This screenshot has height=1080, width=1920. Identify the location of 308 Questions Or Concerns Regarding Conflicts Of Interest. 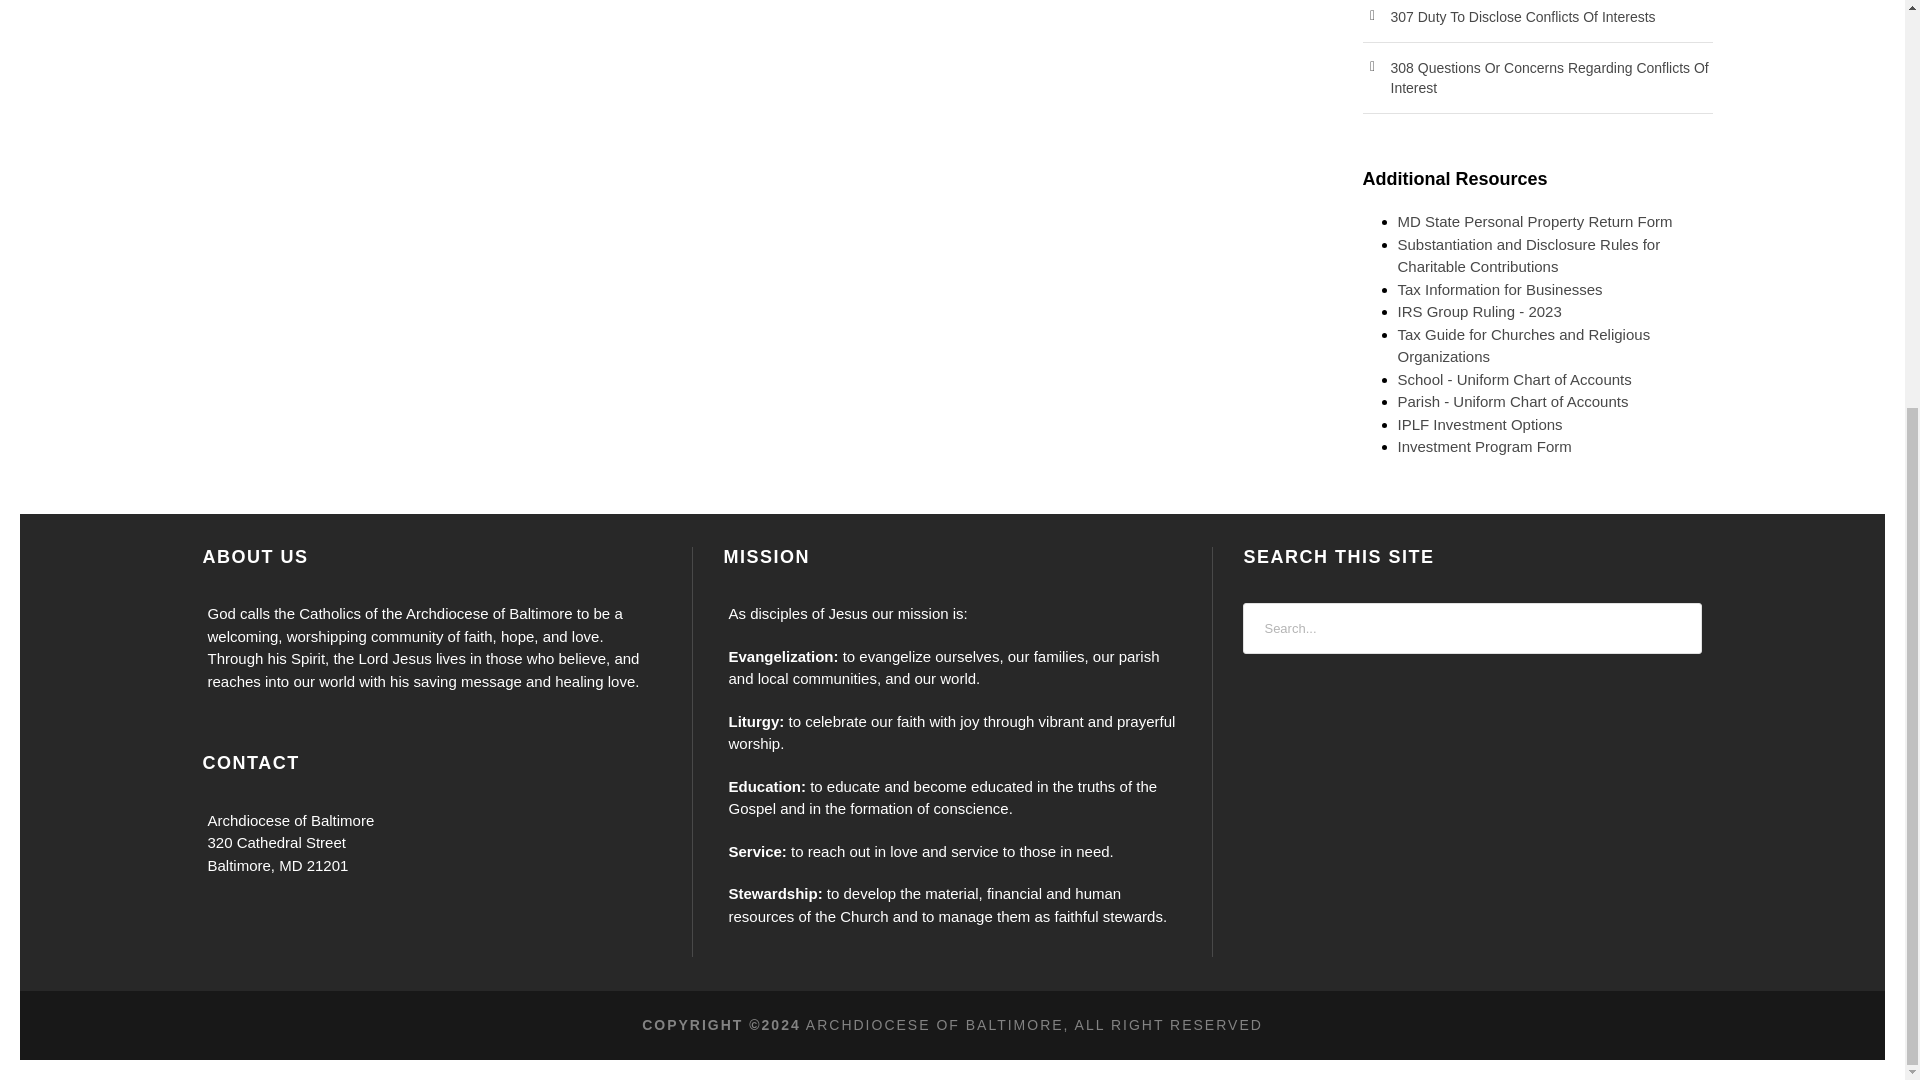
(1549, 78).